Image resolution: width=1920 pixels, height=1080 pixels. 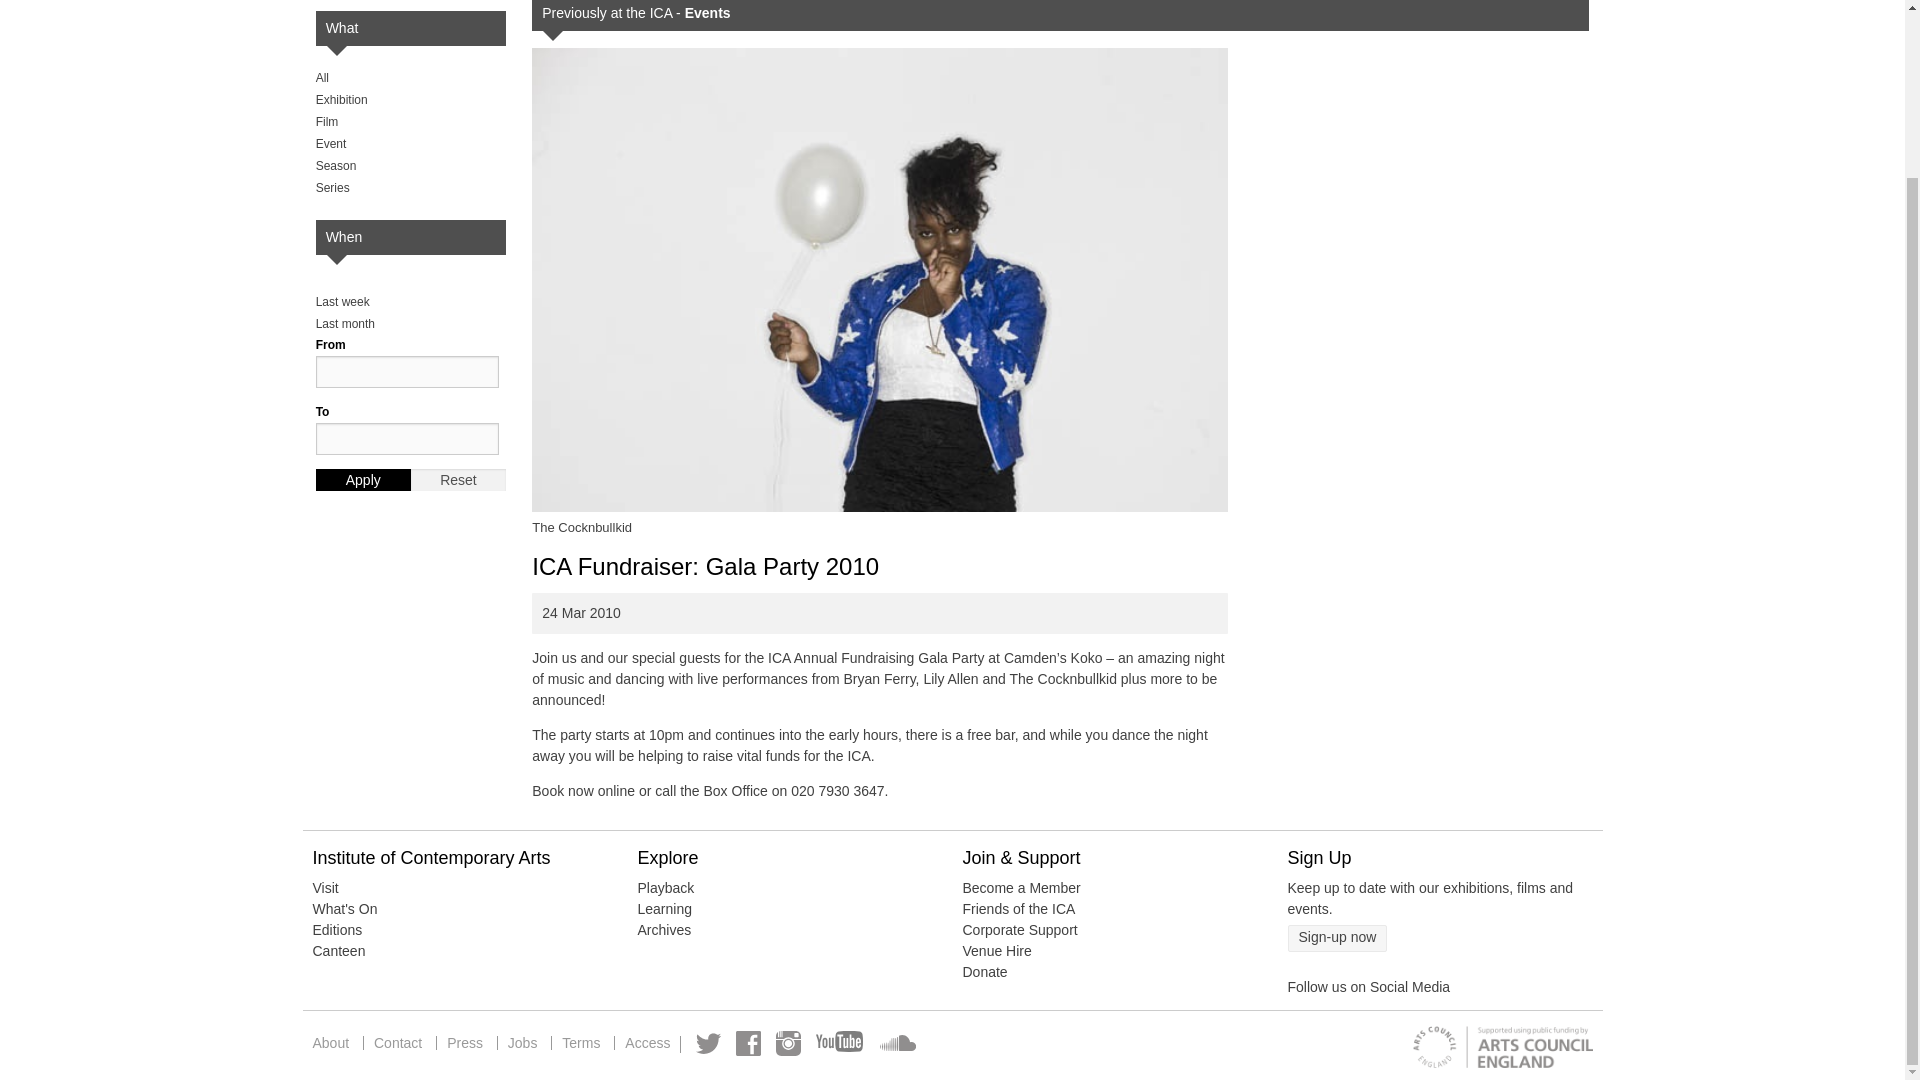 I want to click on Apply, so click(x=363, y=480).